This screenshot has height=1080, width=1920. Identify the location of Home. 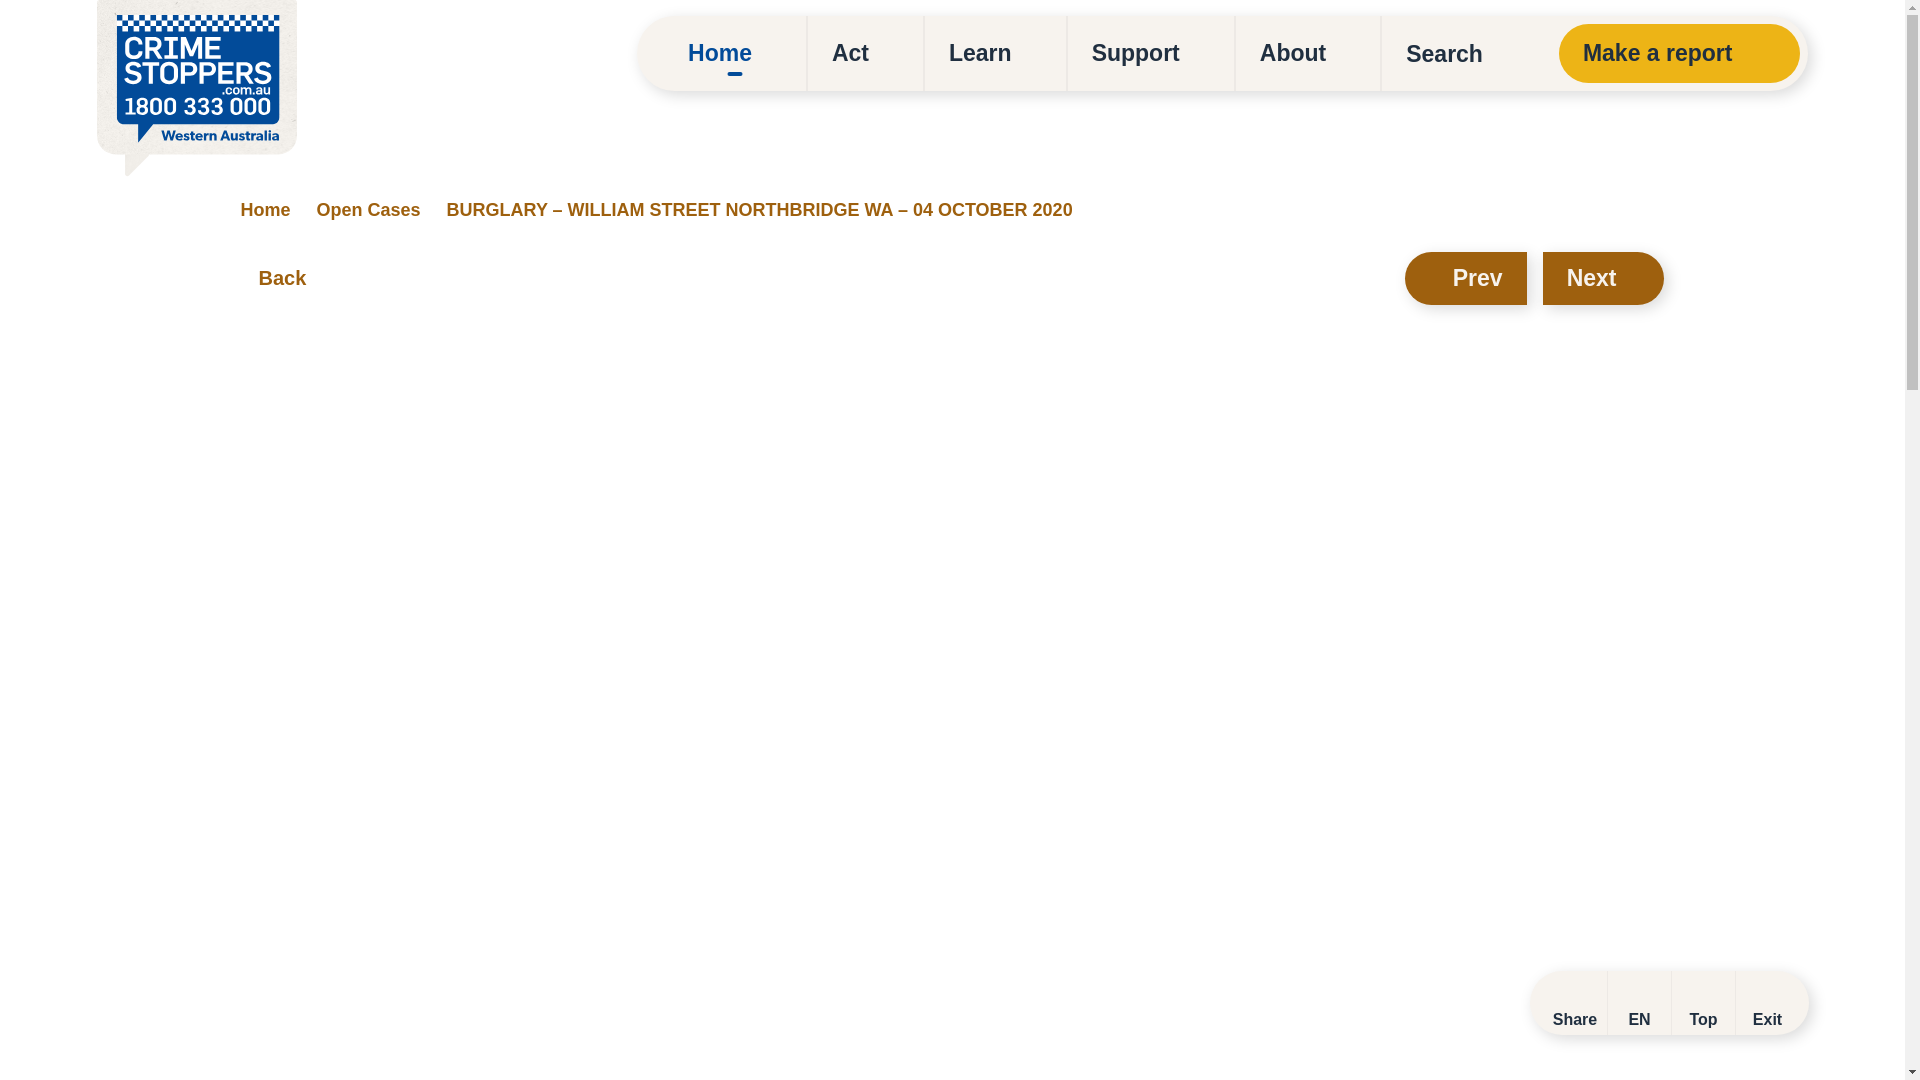
(735, 53).